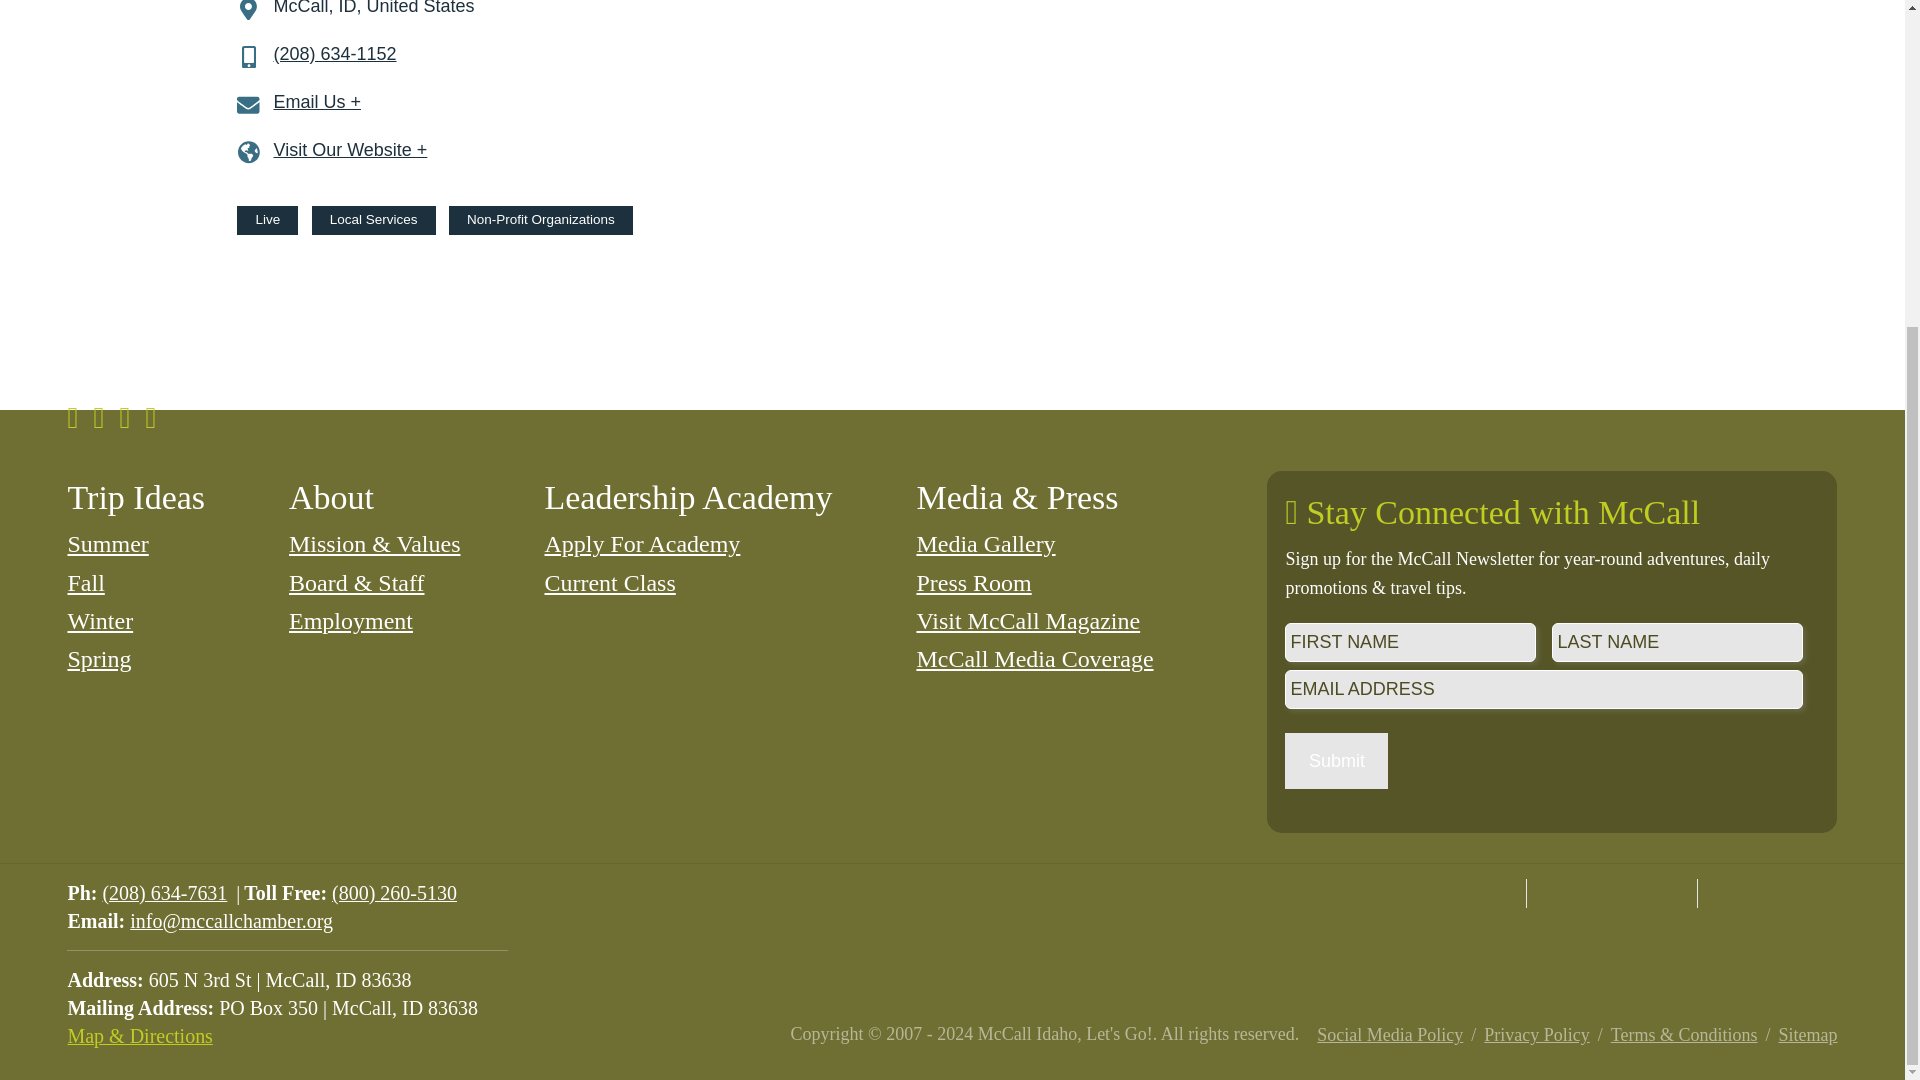 The image size is (1920, 1080). Describe the element at coordinates (1440, 894) in the screenshot. I see `Visit McCall` at that location.